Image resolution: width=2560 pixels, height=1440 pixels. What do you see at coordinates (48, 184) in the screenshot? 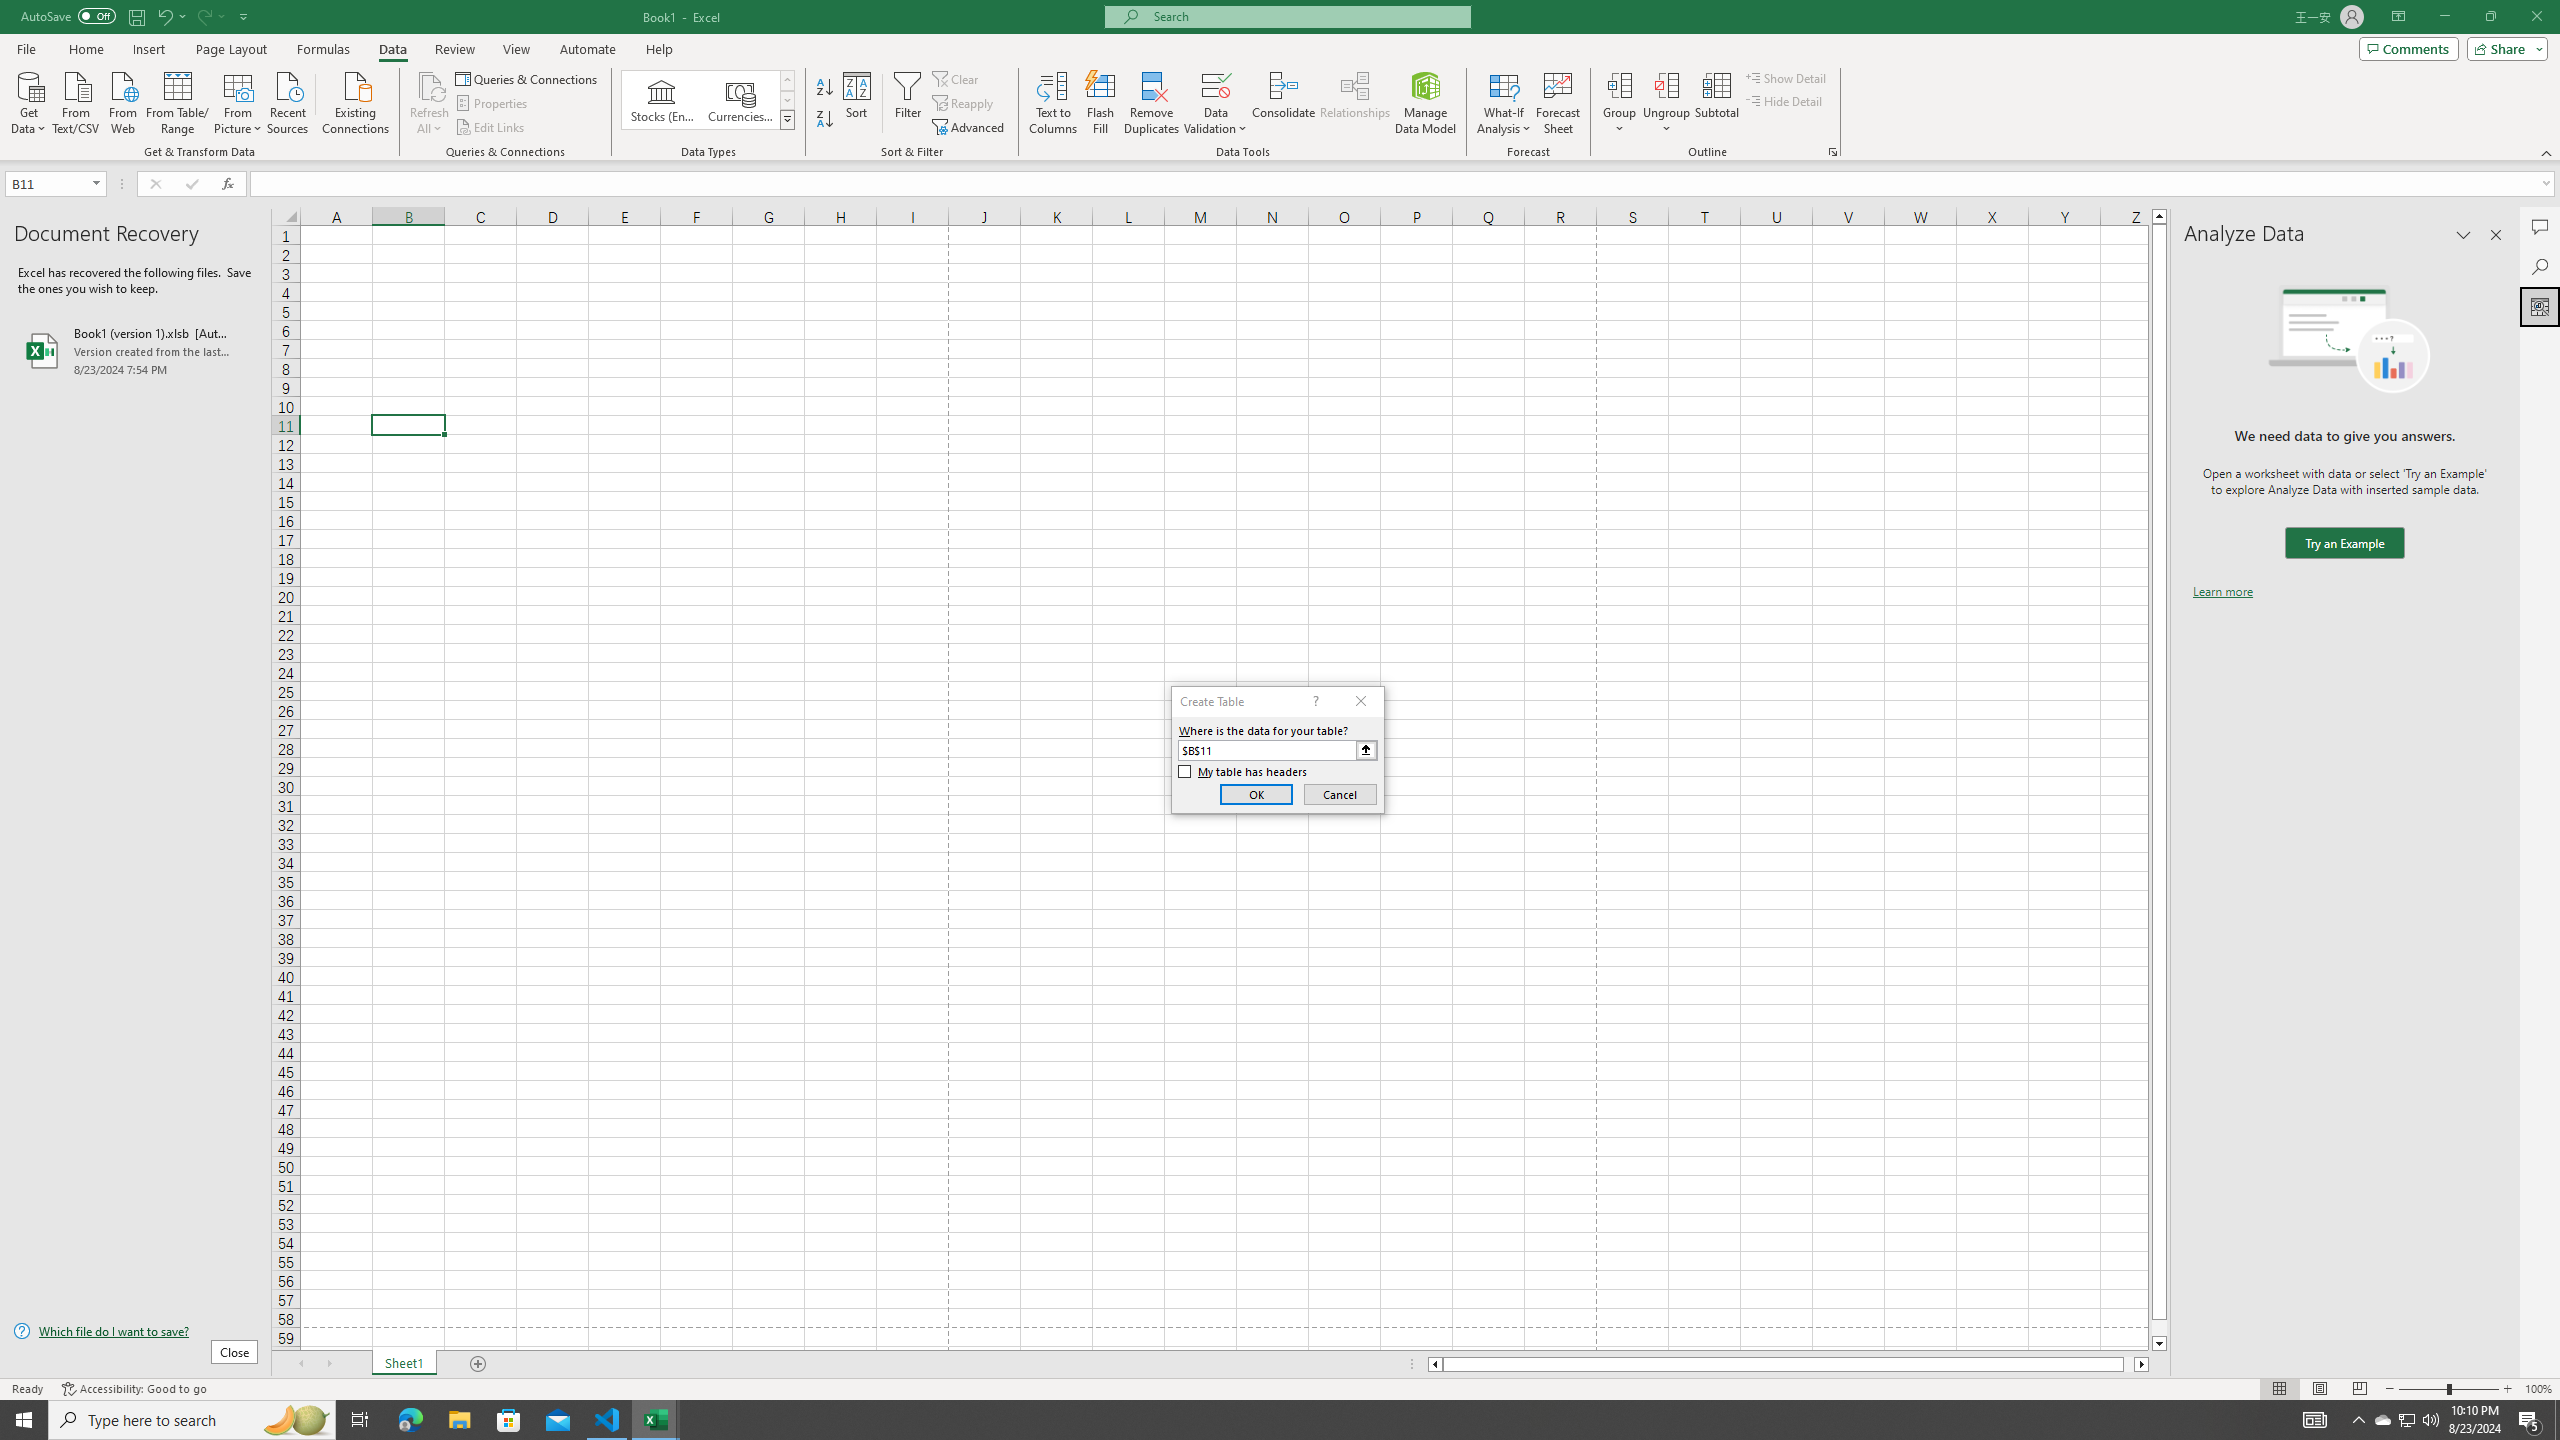
I see `Name Box` at bounding box center [48, 184].